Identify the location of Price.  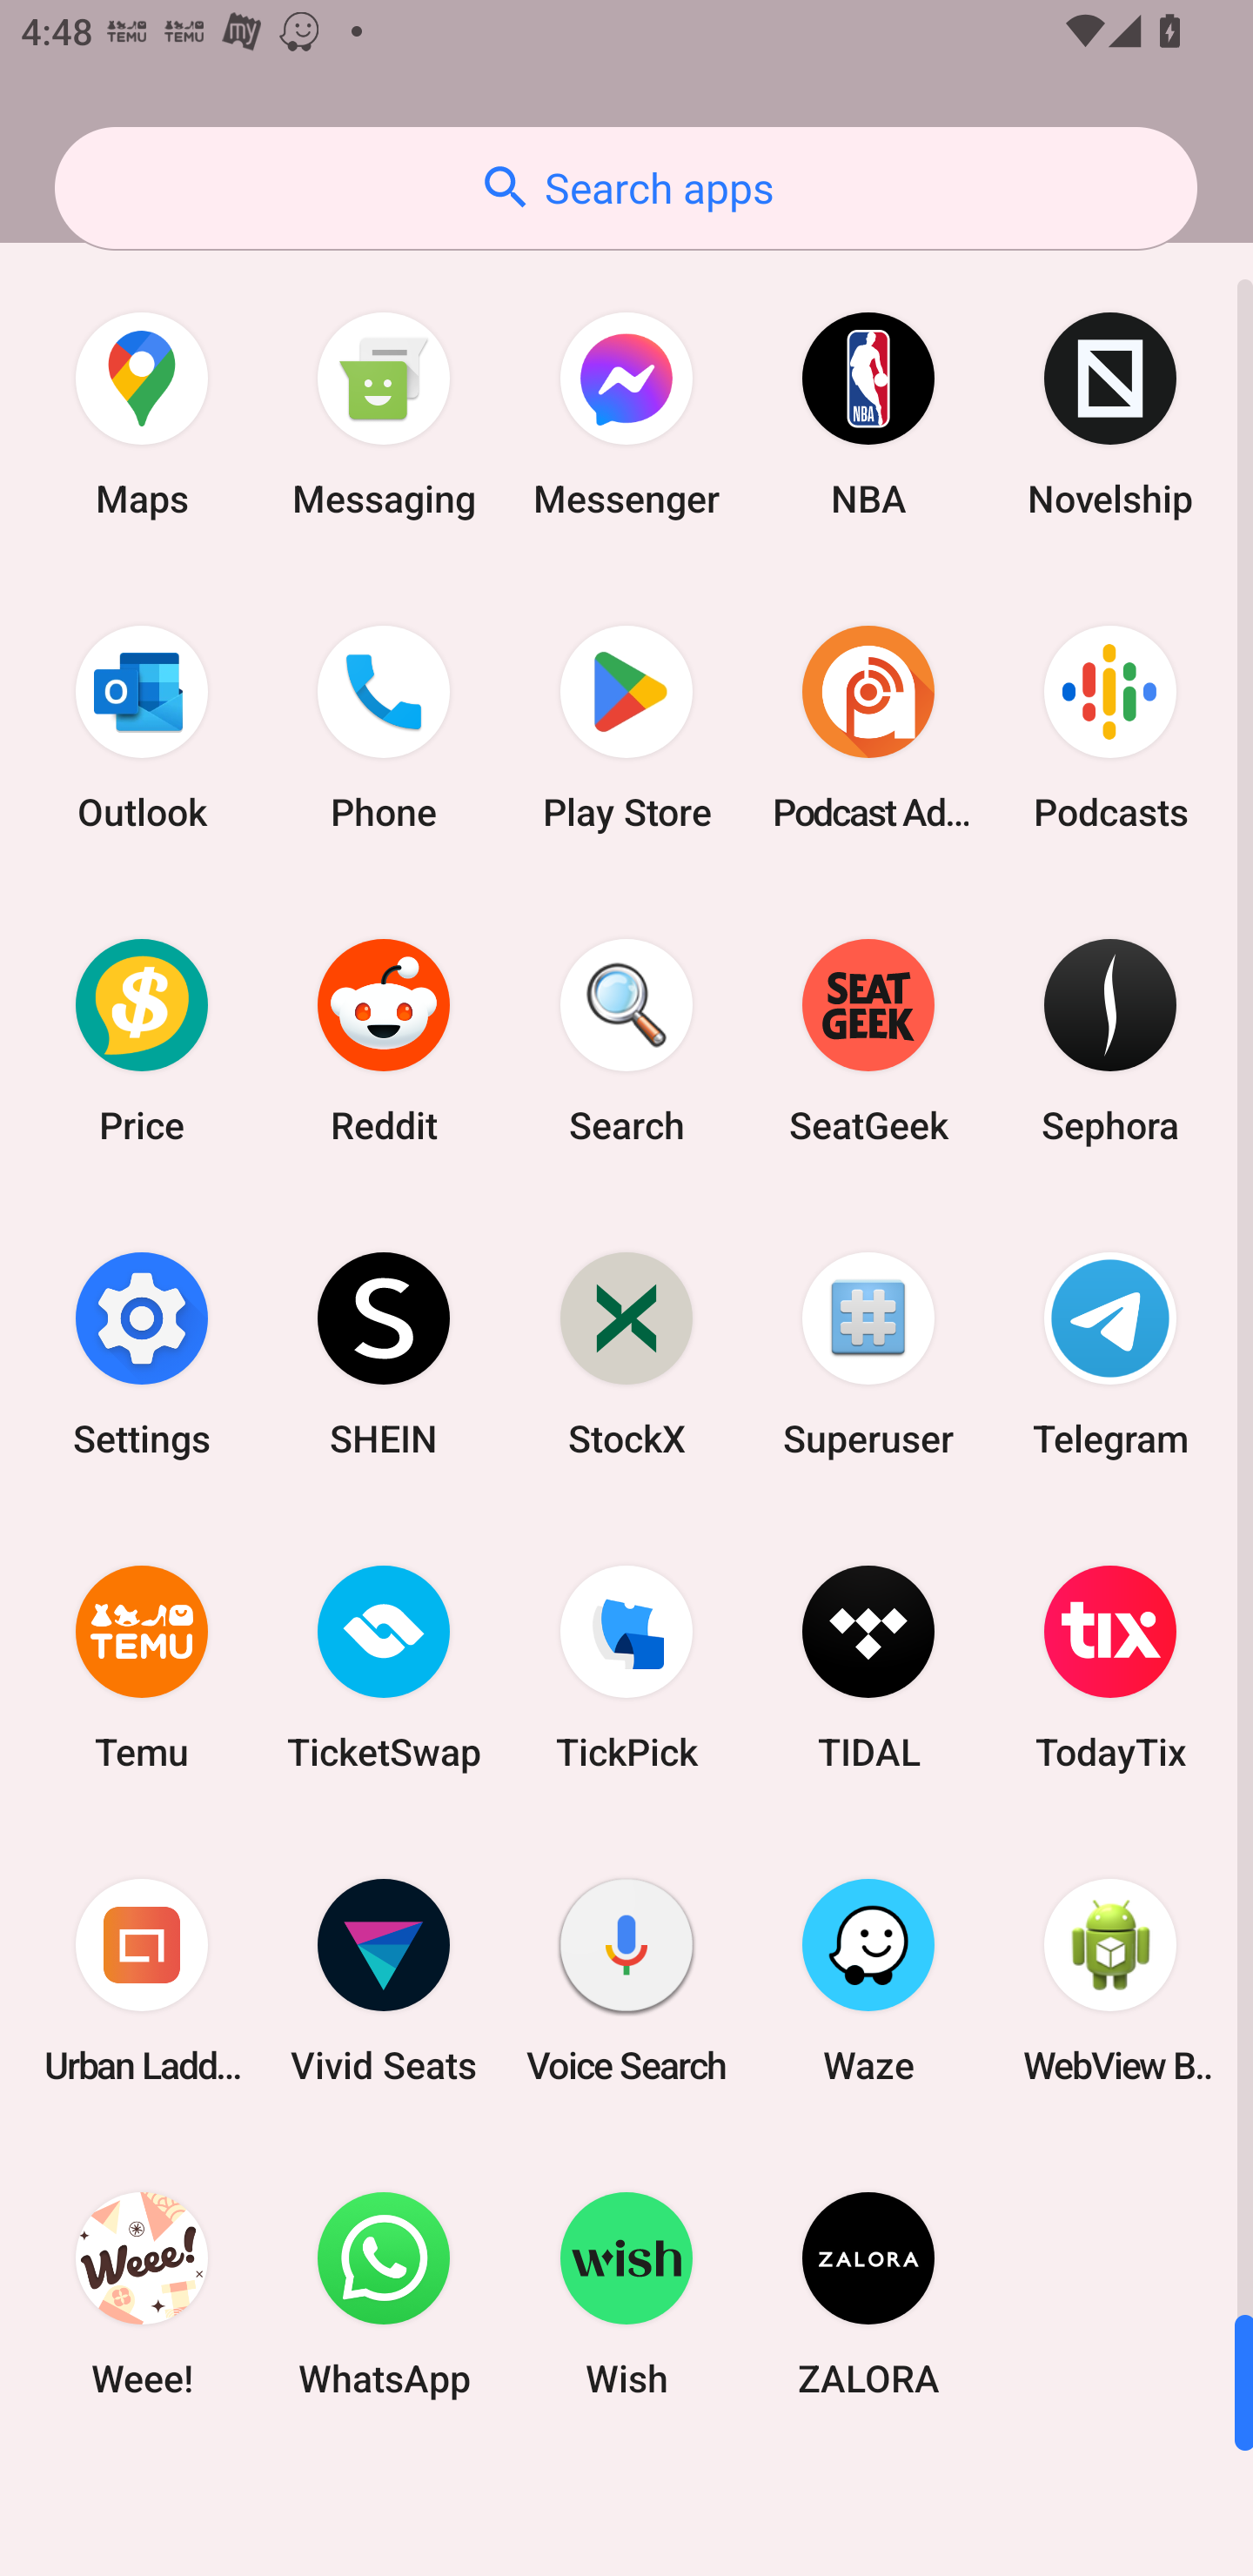
(142, 1041).